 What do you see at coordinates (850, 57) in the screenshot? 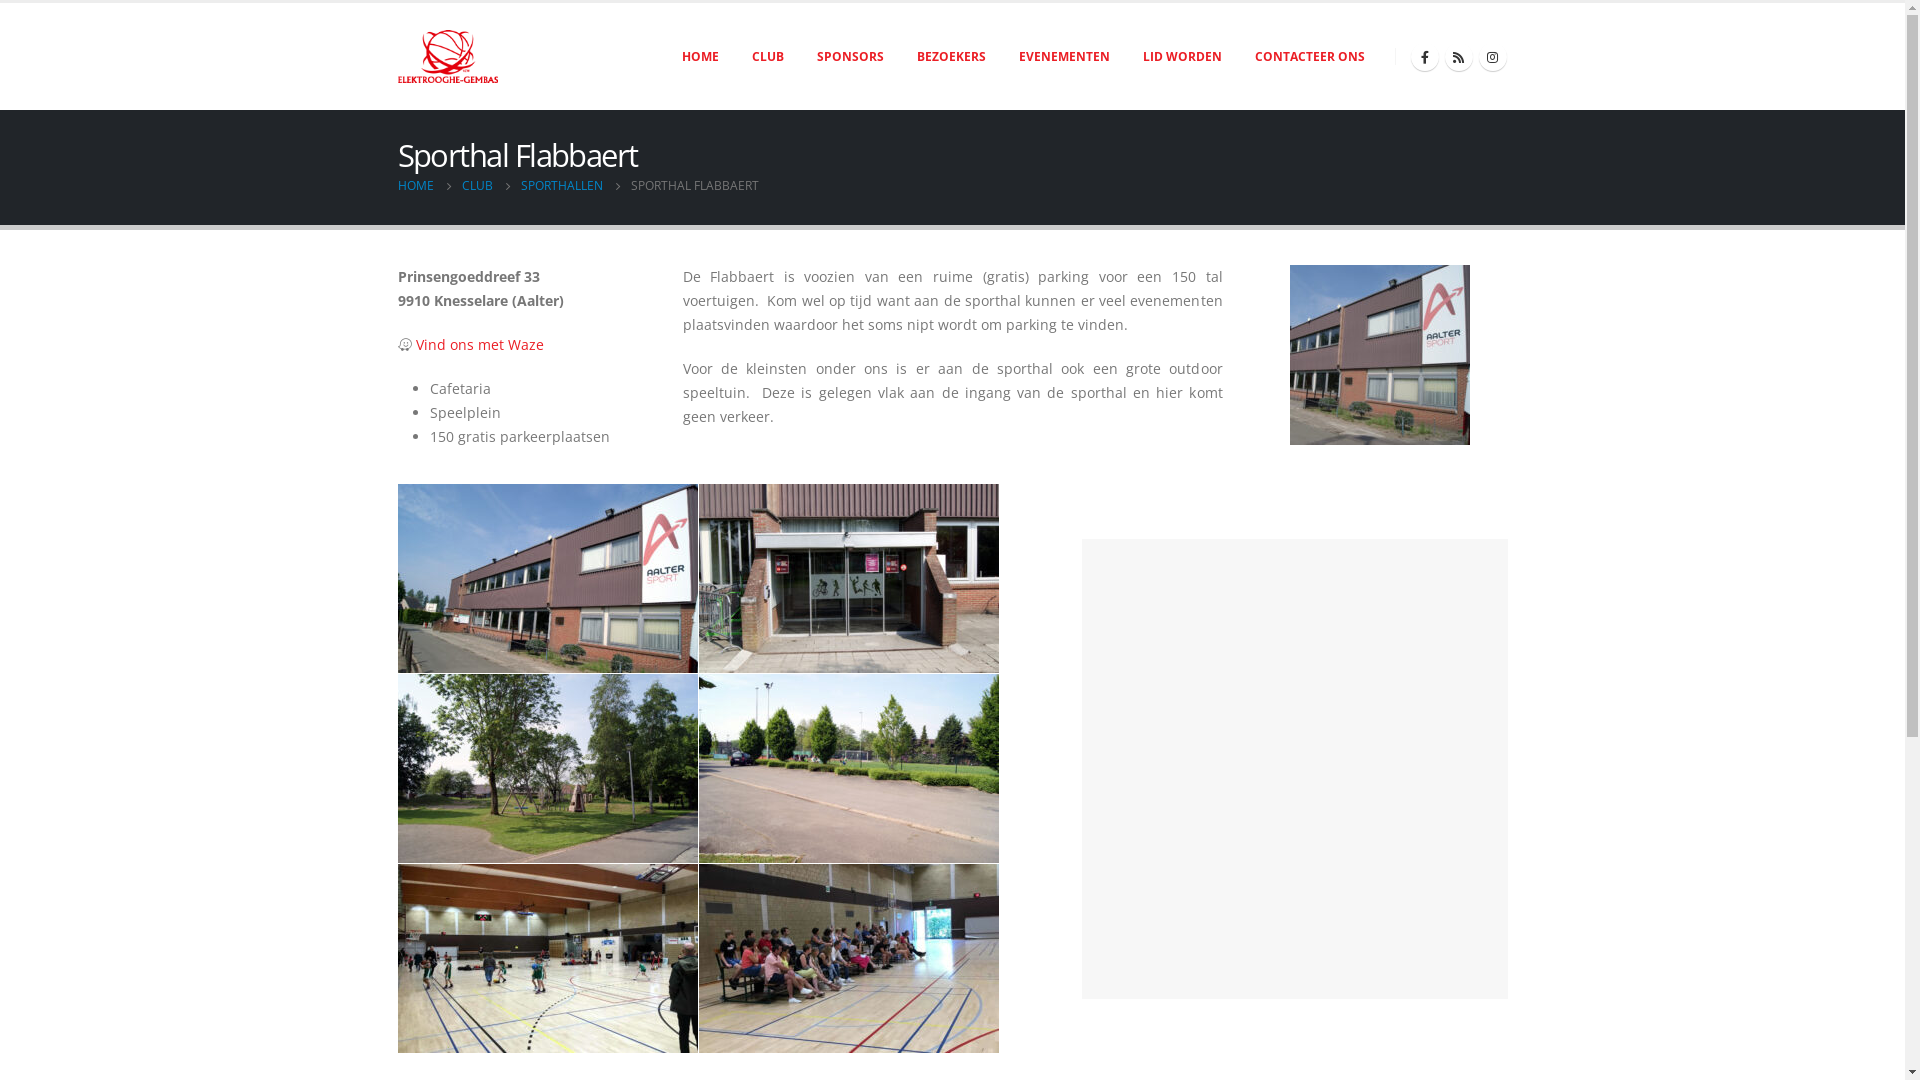
I see `SPONSORS` at bounding box center [850, 57].